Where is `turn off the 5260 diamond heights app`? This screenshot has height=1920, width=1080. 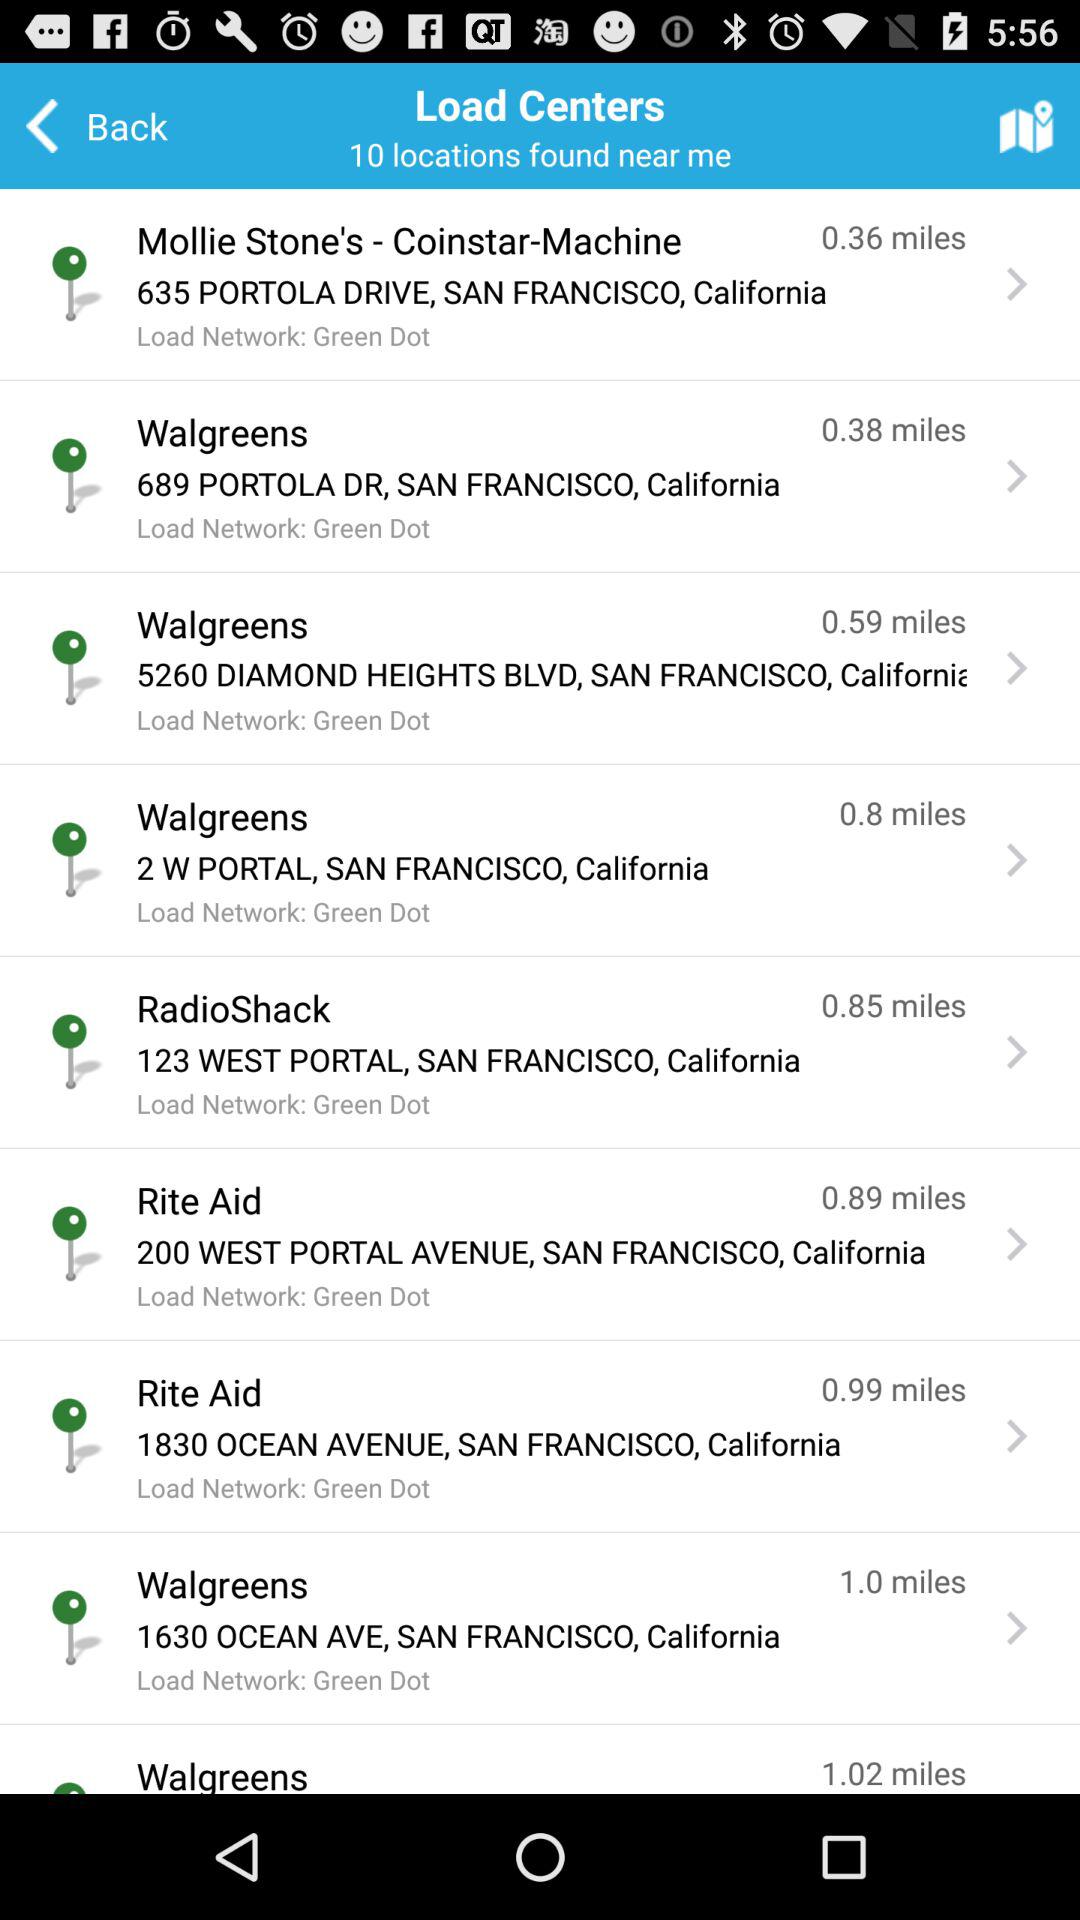
turn off the 5260 diamond heights app is located at coordinates (551, 674).